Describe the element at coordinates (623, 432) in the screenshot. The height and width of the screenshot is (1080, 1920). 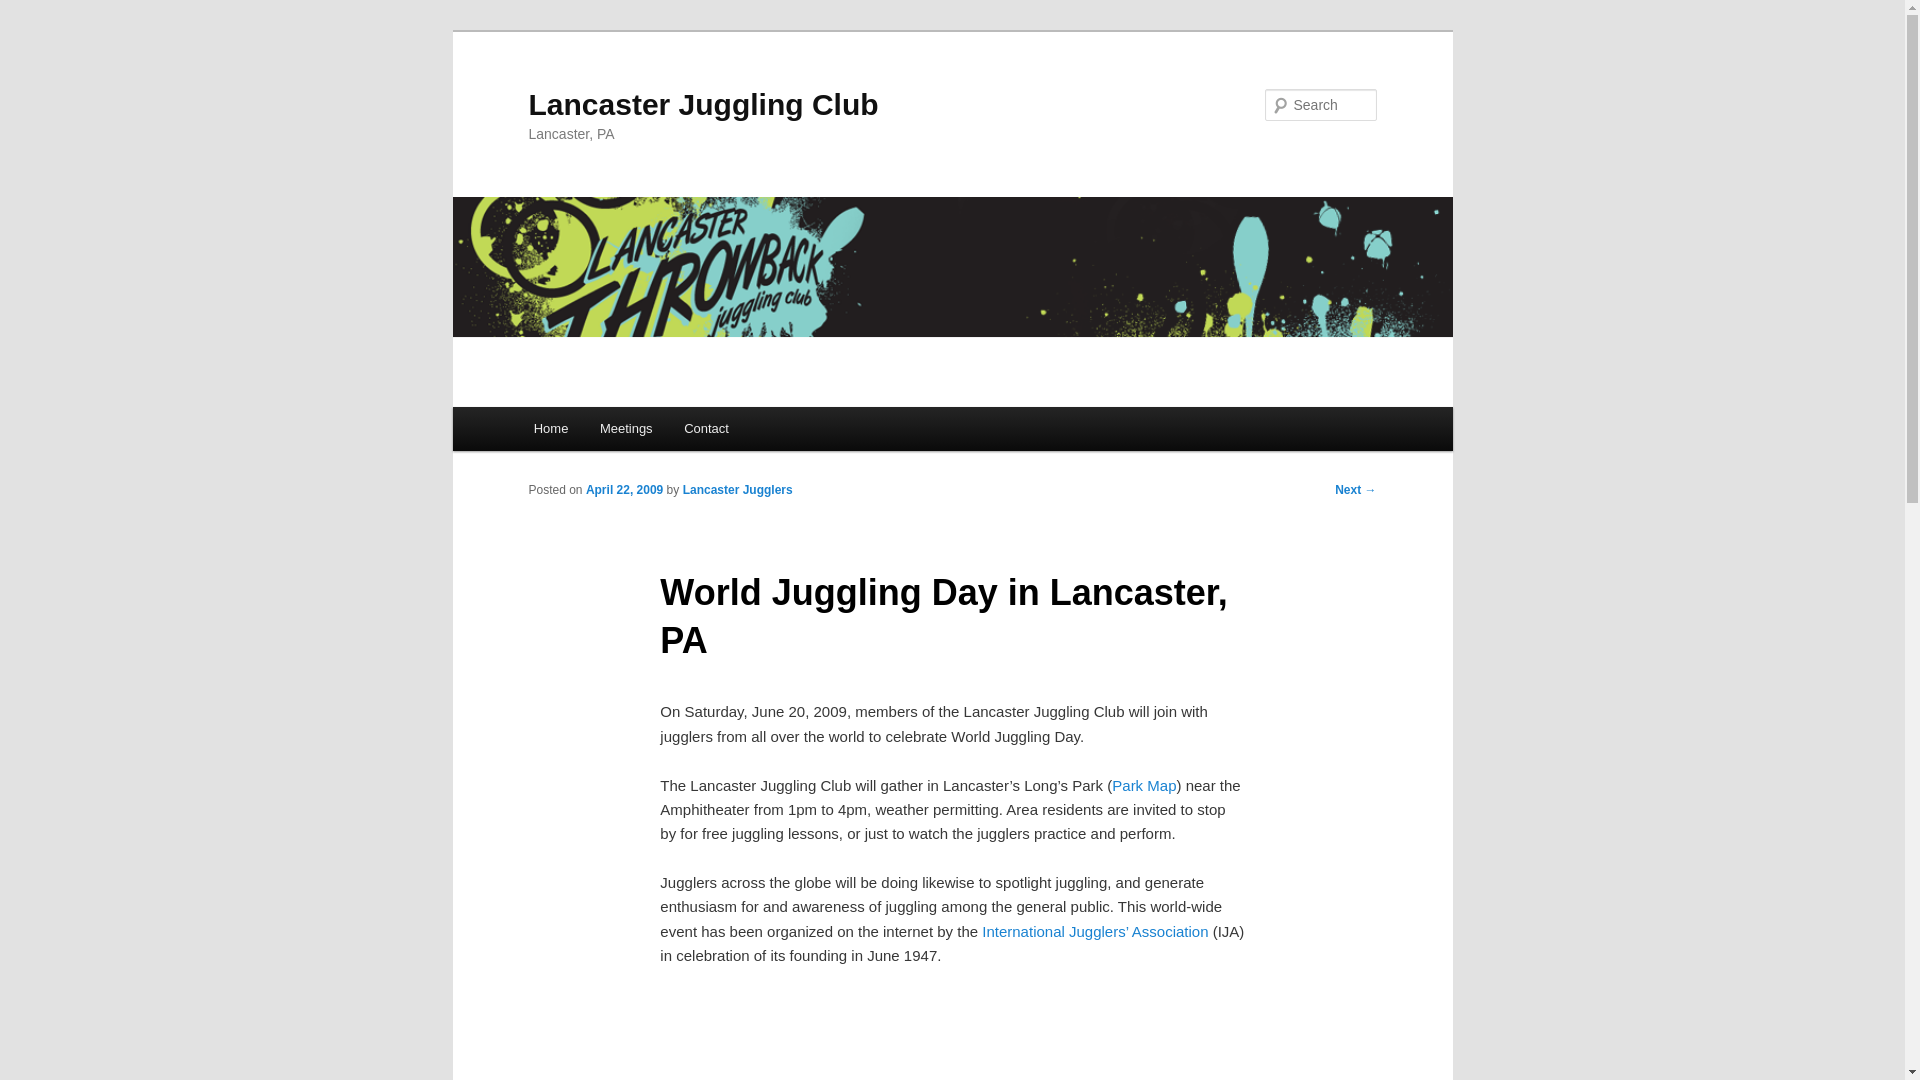
I see `Skip to primary content` at that location.